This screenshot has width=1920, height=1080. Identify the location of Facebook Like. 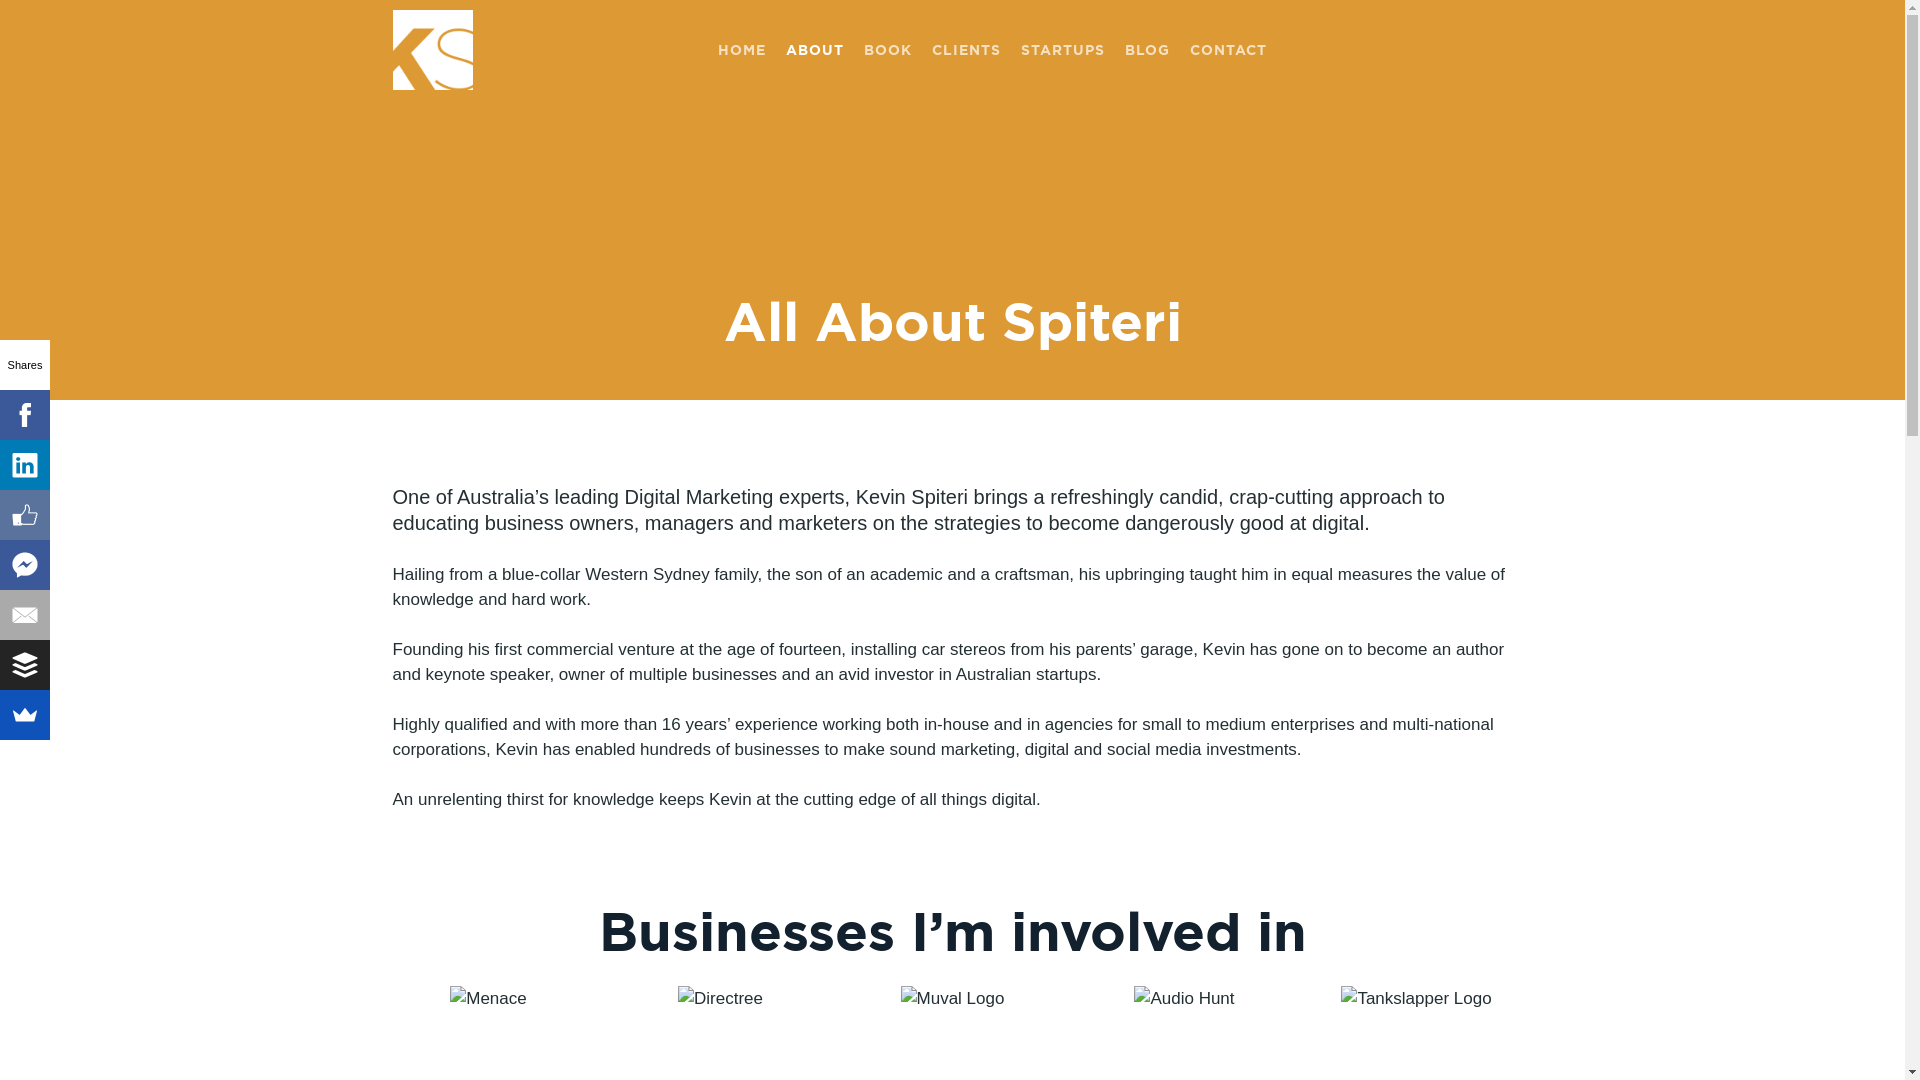
(25, 515).